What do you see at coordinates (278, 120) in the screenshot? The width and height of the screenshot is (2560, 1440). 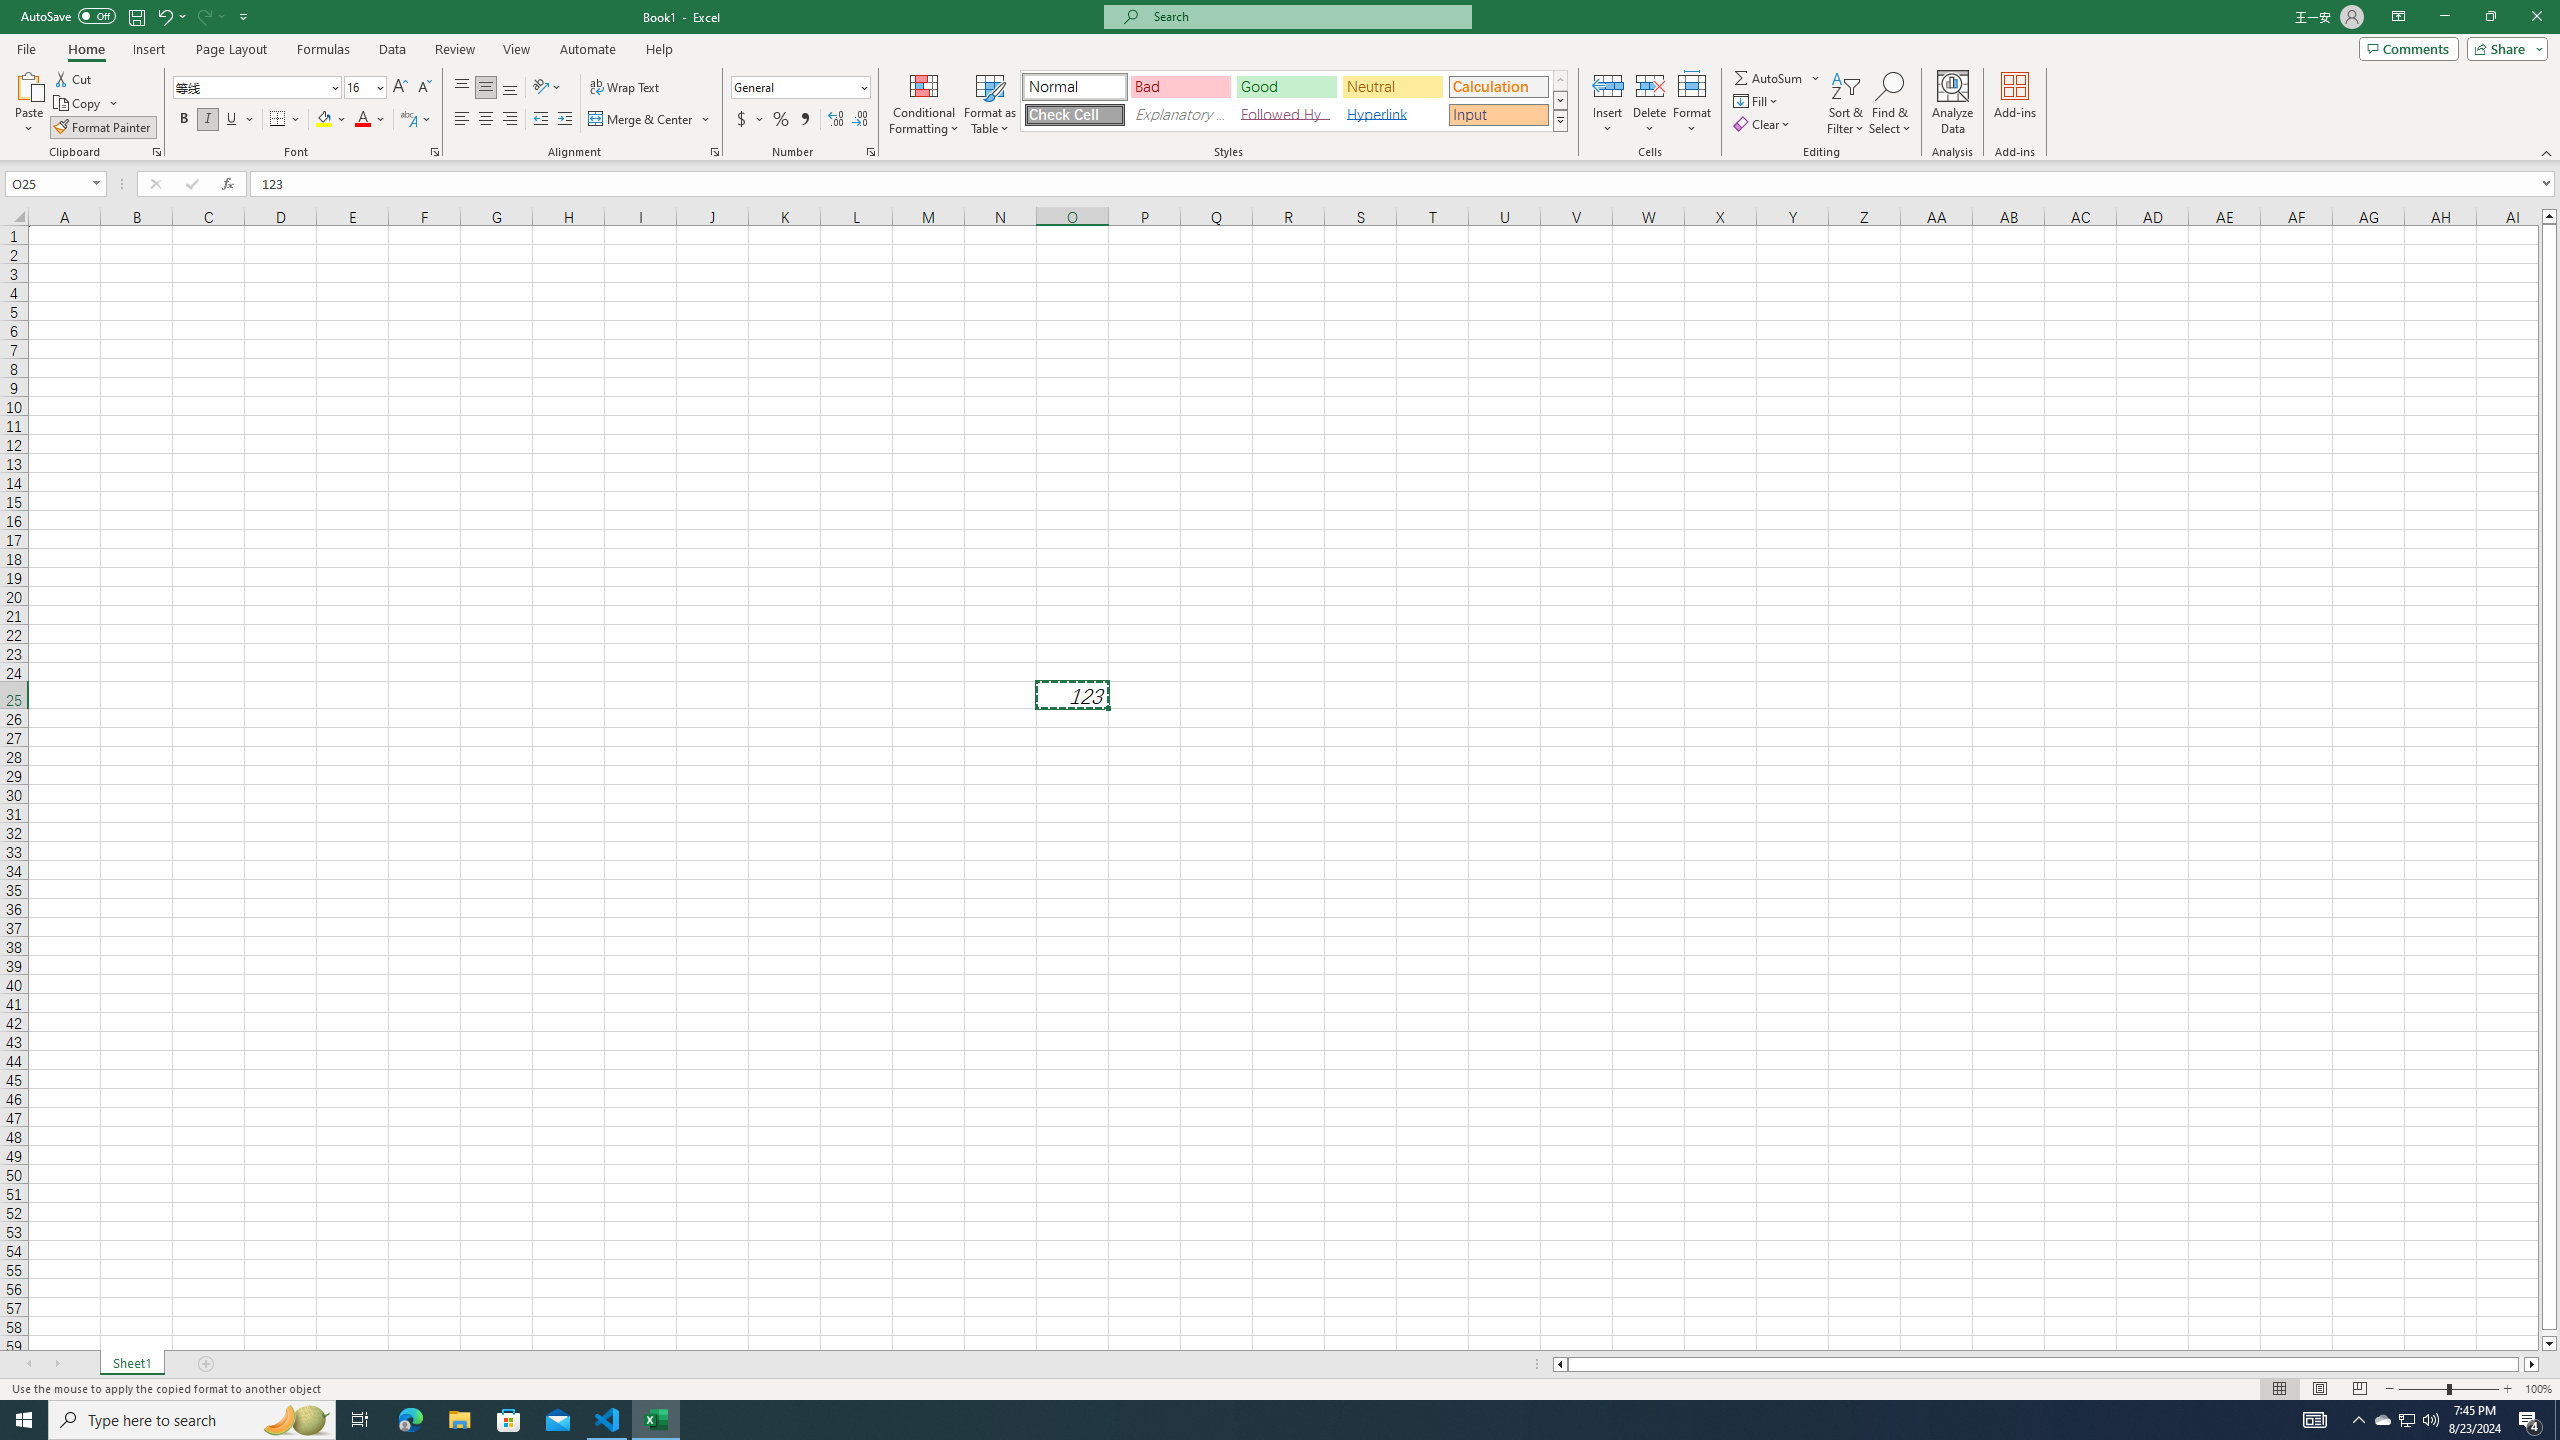 I see `Bottom Border` at bounding box center [278, 120].